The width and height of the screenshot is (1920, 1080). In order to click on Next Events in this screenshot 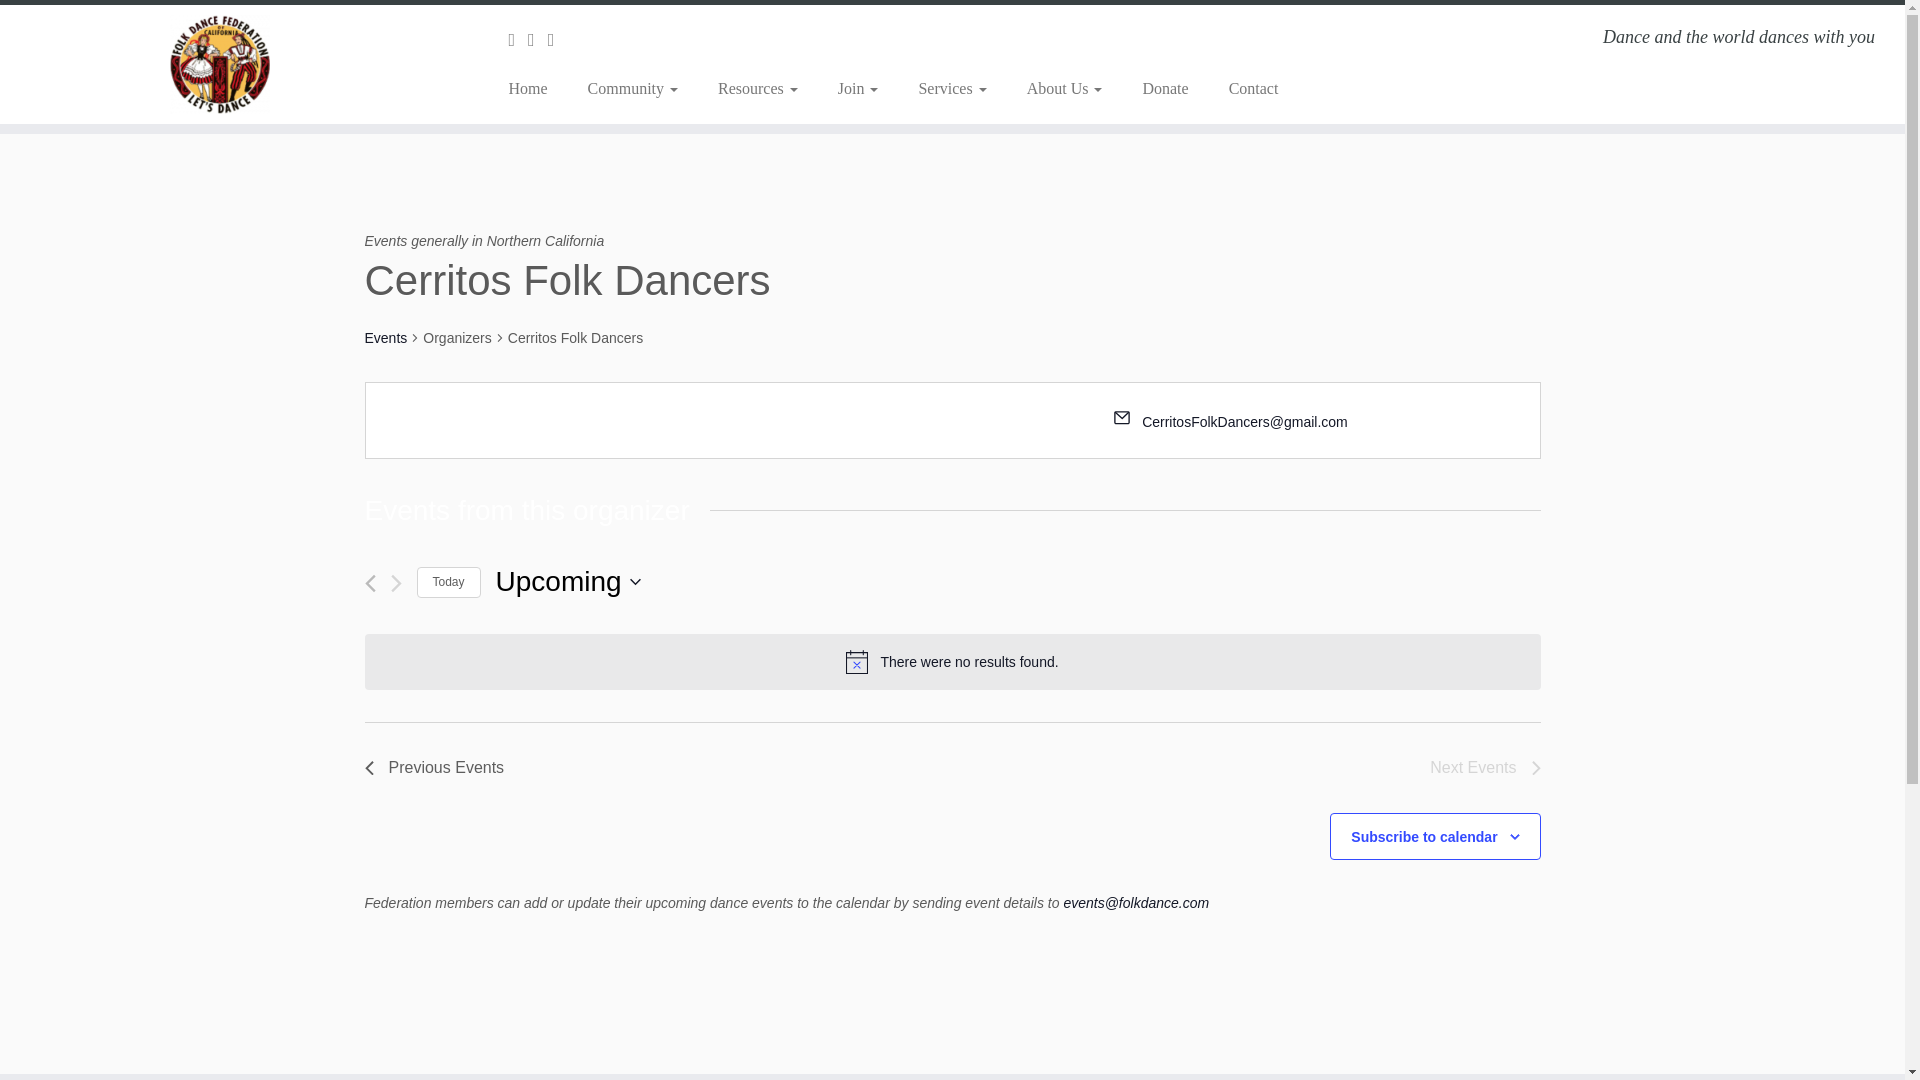, I will do `click(1484, 767)`.